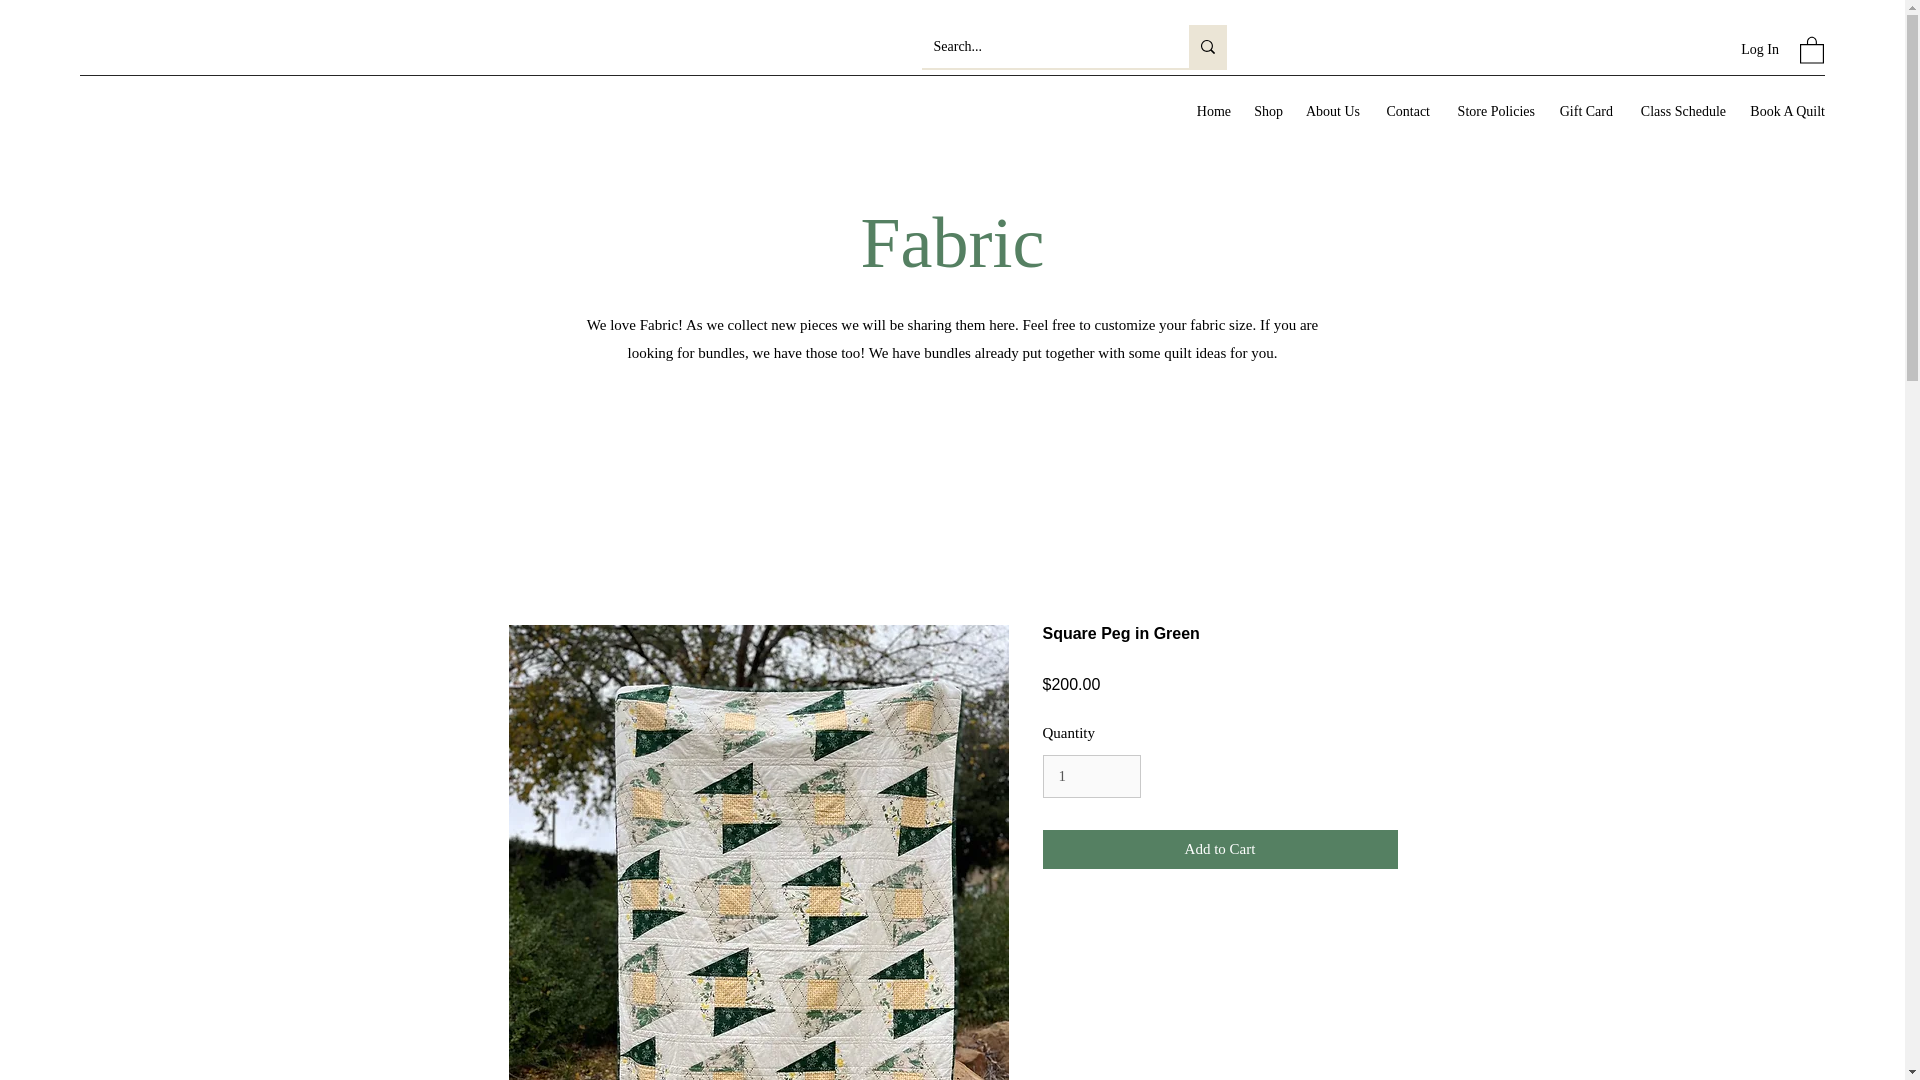 The height and width of the screenshot is (1080, 1920). I want to click on Add to Cart, so click(1220, 850).